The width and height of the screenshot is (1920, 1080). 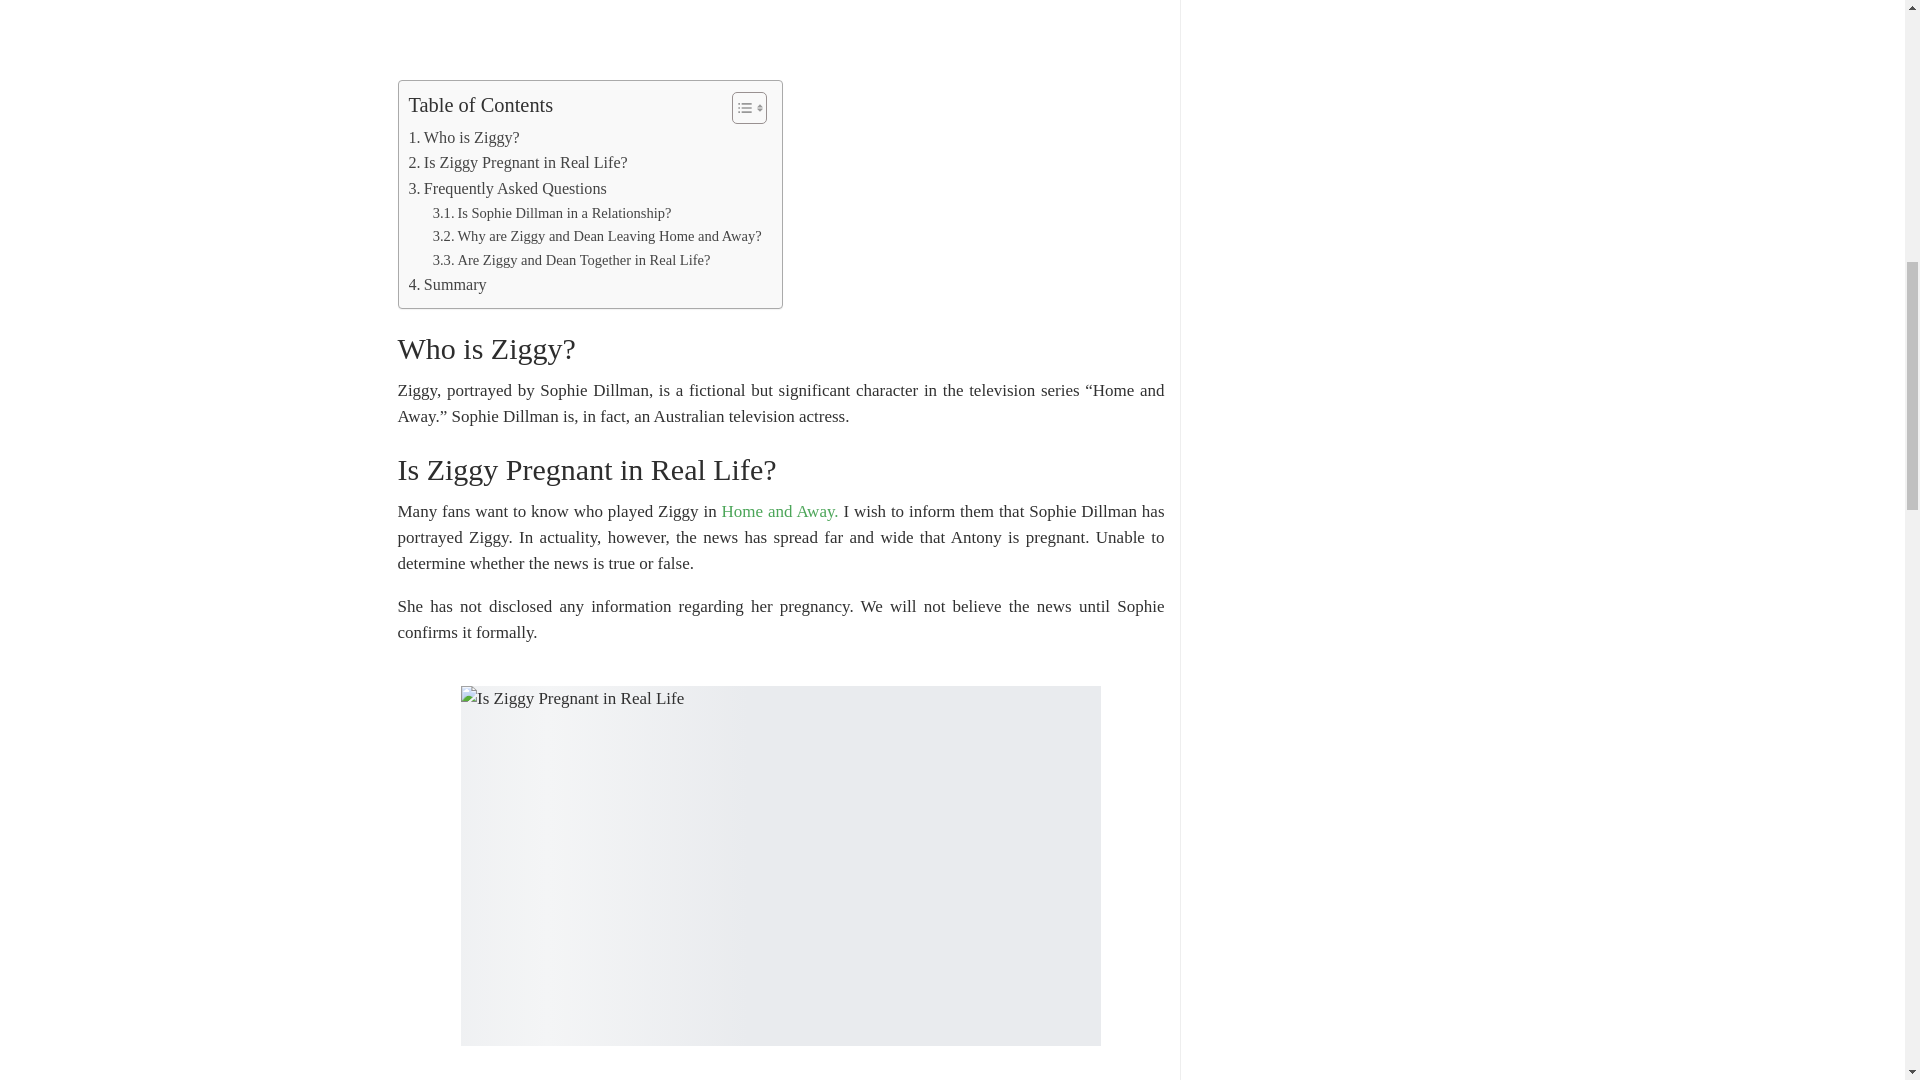 What do you see at coordinates (517, 163) in the screenshot?
I see `Is Ziggy Pregnant in Real Life?` at bounding box center [517, 163].